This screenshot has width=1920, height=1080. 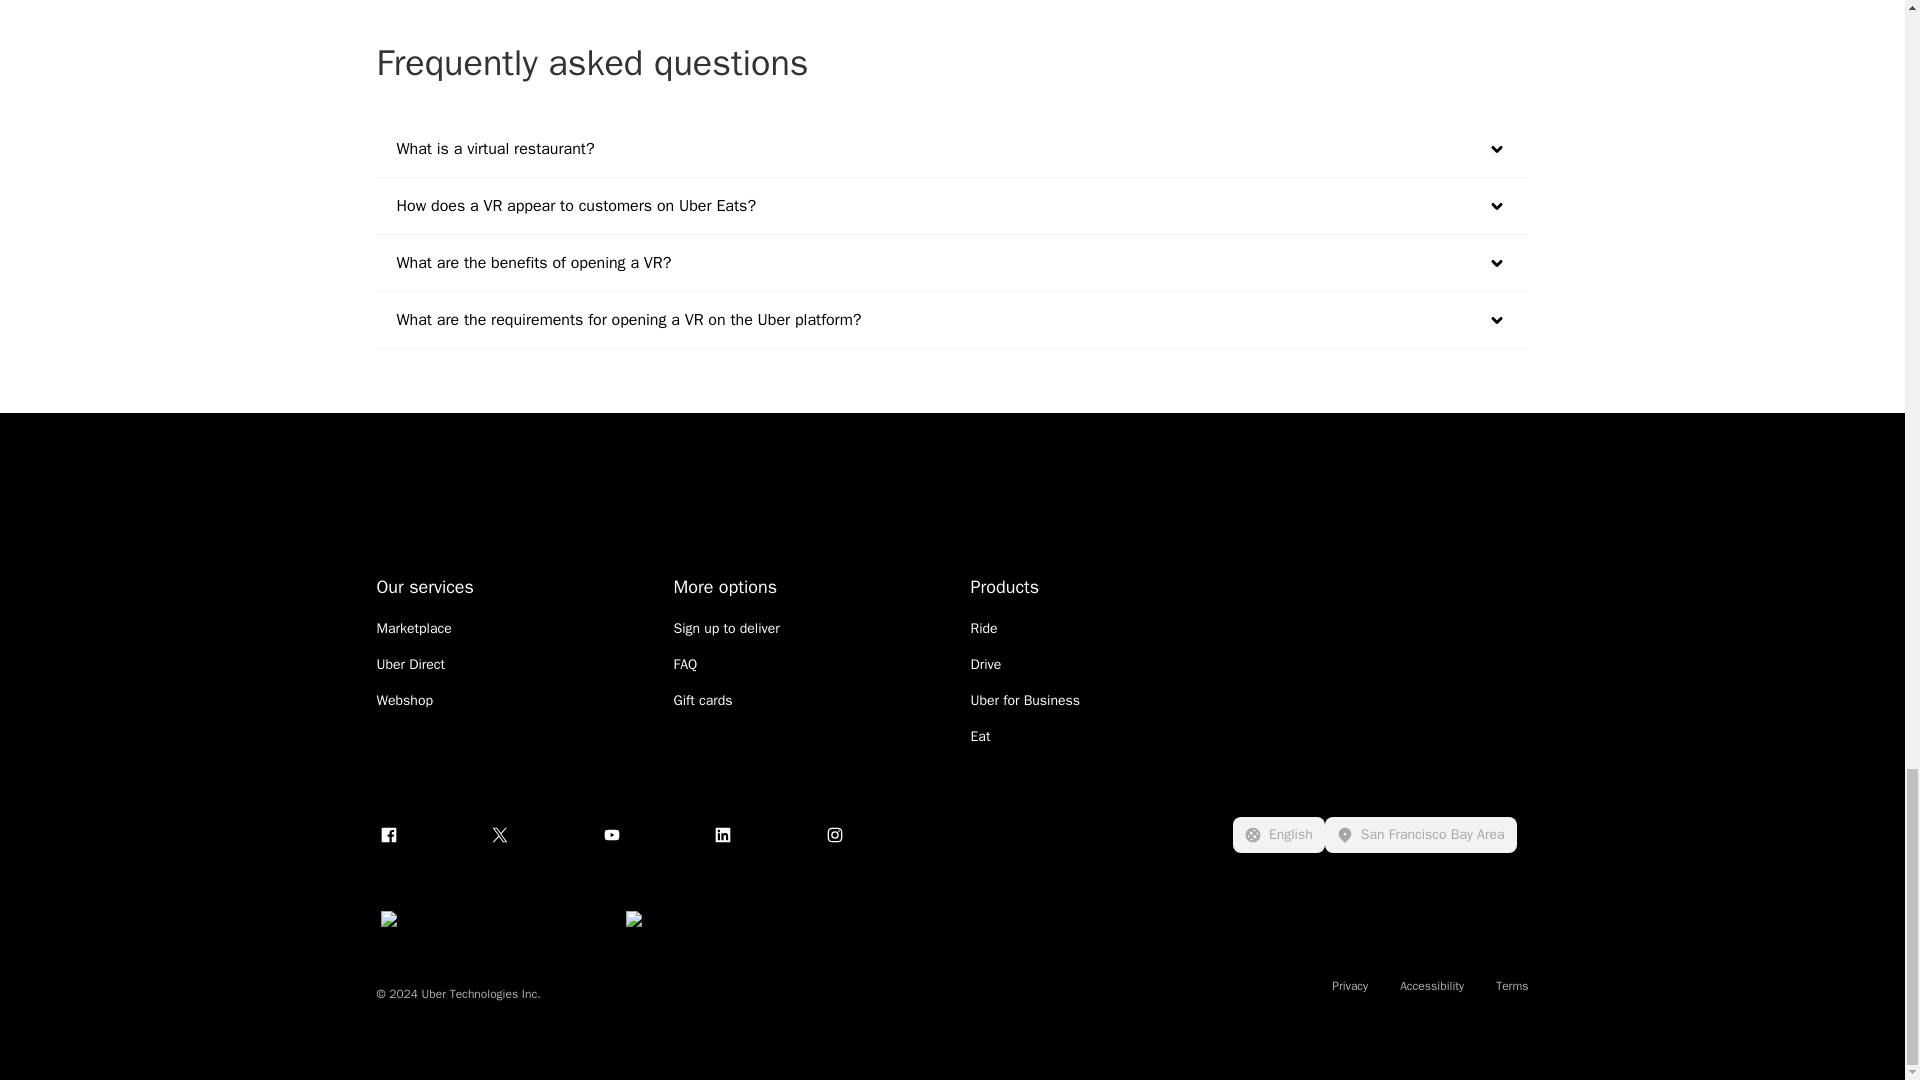 I want to click on Uber Direct, so click(x=410, y=664).